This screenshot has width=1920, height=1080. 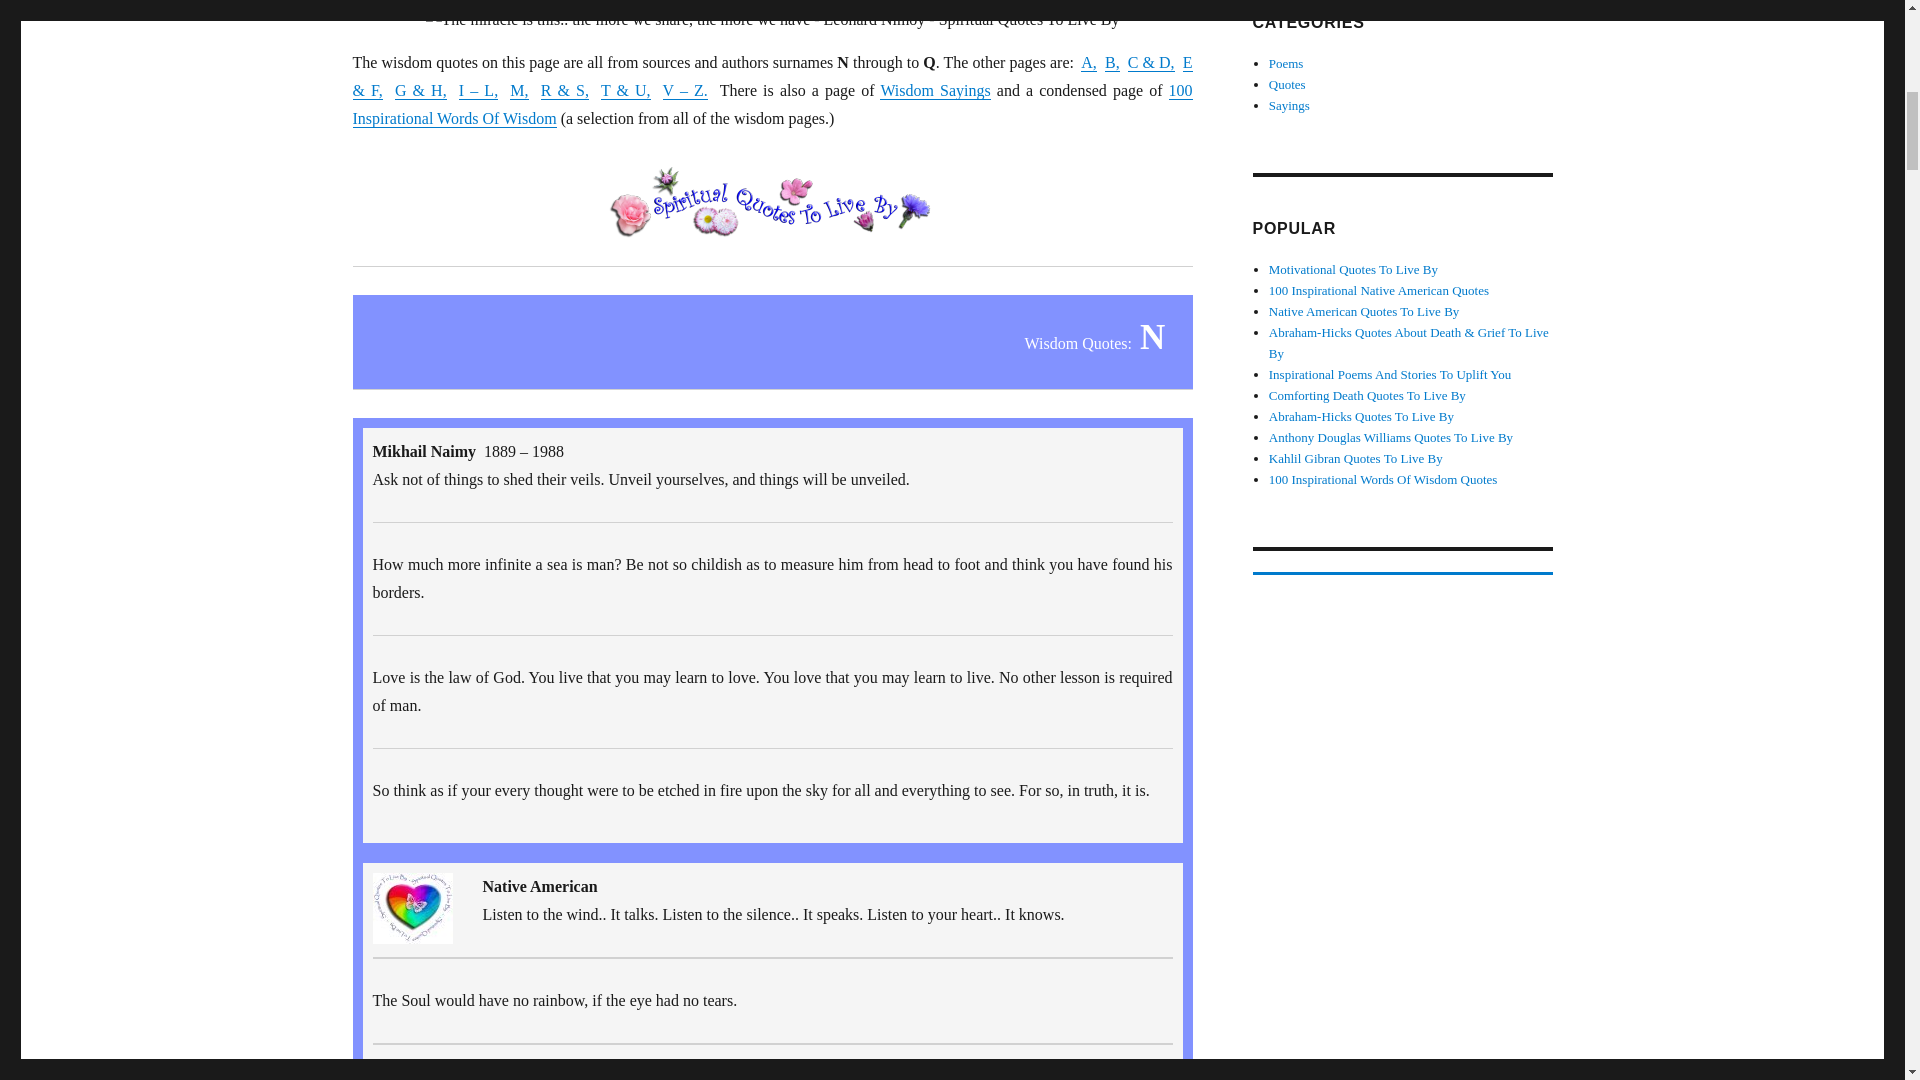 What do you see at coordinates (772, 104) in the screenshot?
I see `100 Inspirational Words Of Wisdom` at bounding box center [772, 104].